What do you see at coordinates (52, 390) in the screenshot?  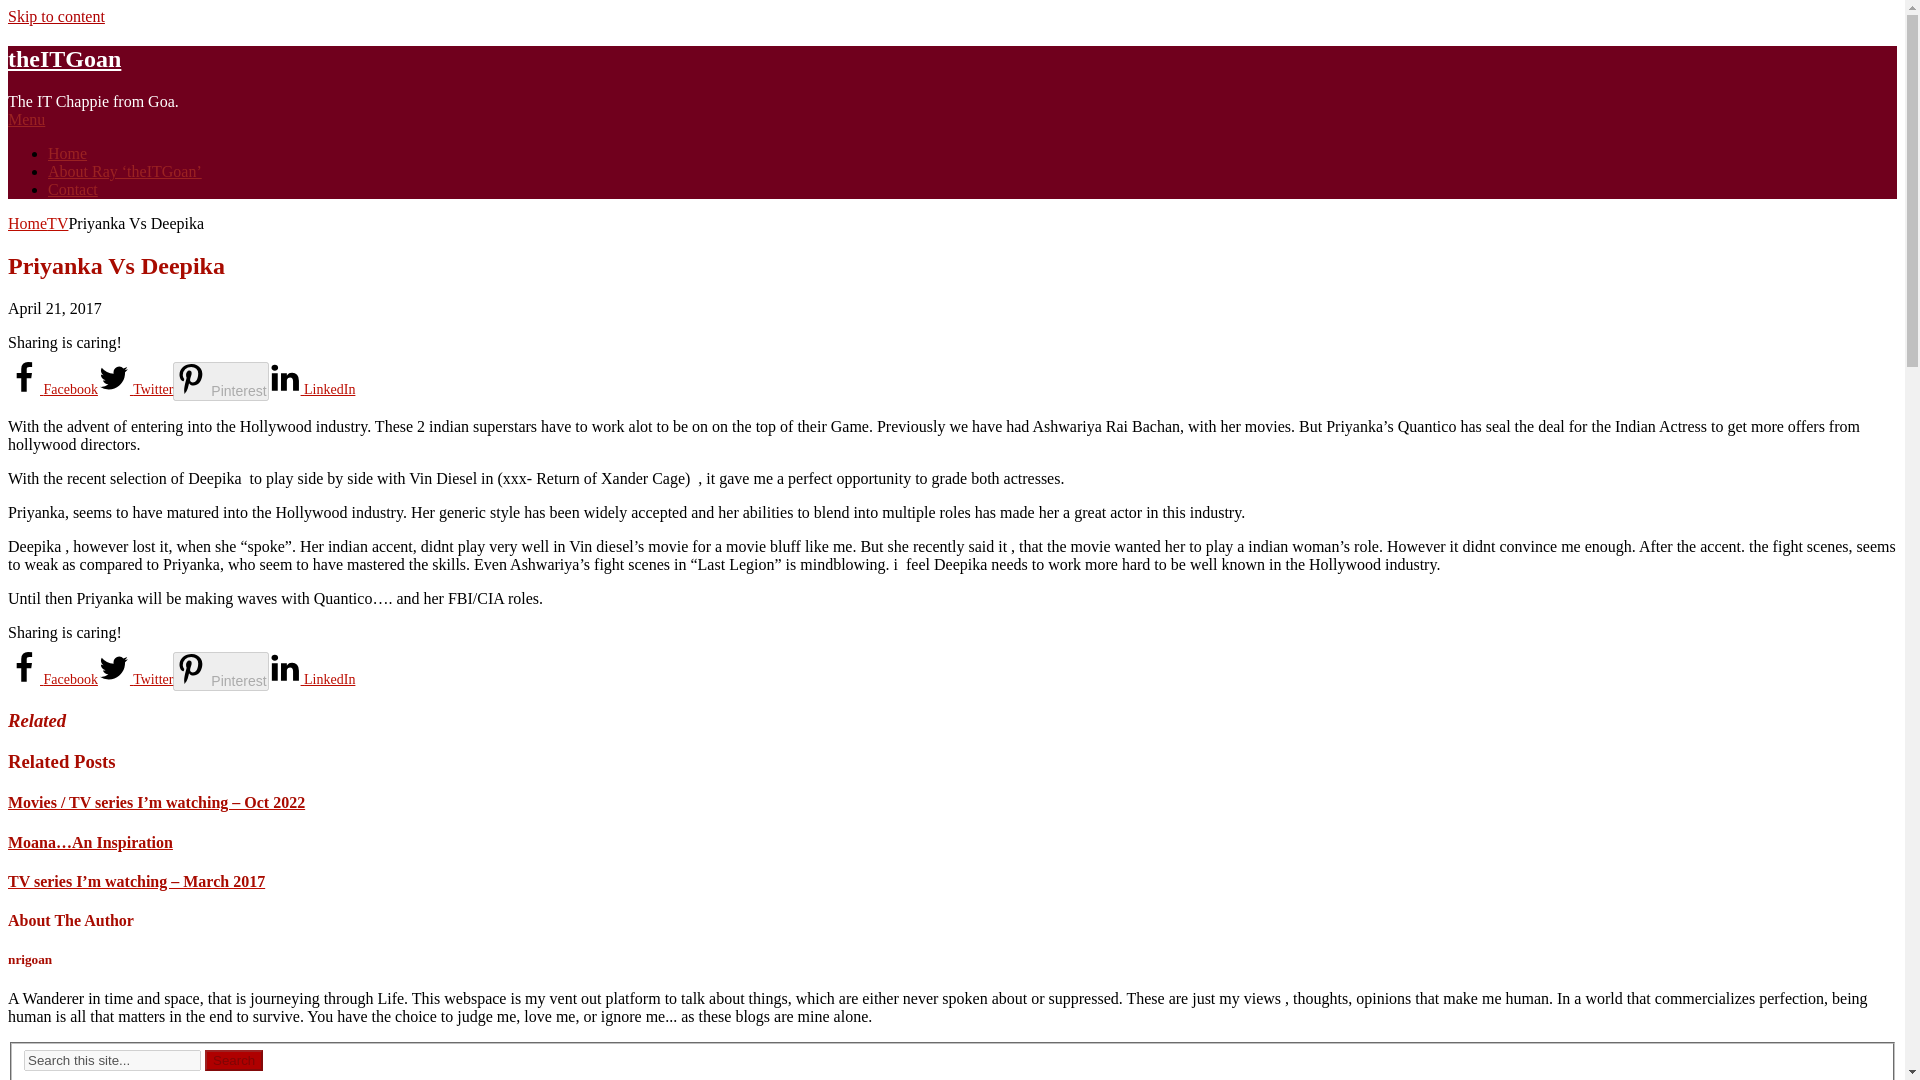 I see `Facebook` at bounding box center [52, 390].